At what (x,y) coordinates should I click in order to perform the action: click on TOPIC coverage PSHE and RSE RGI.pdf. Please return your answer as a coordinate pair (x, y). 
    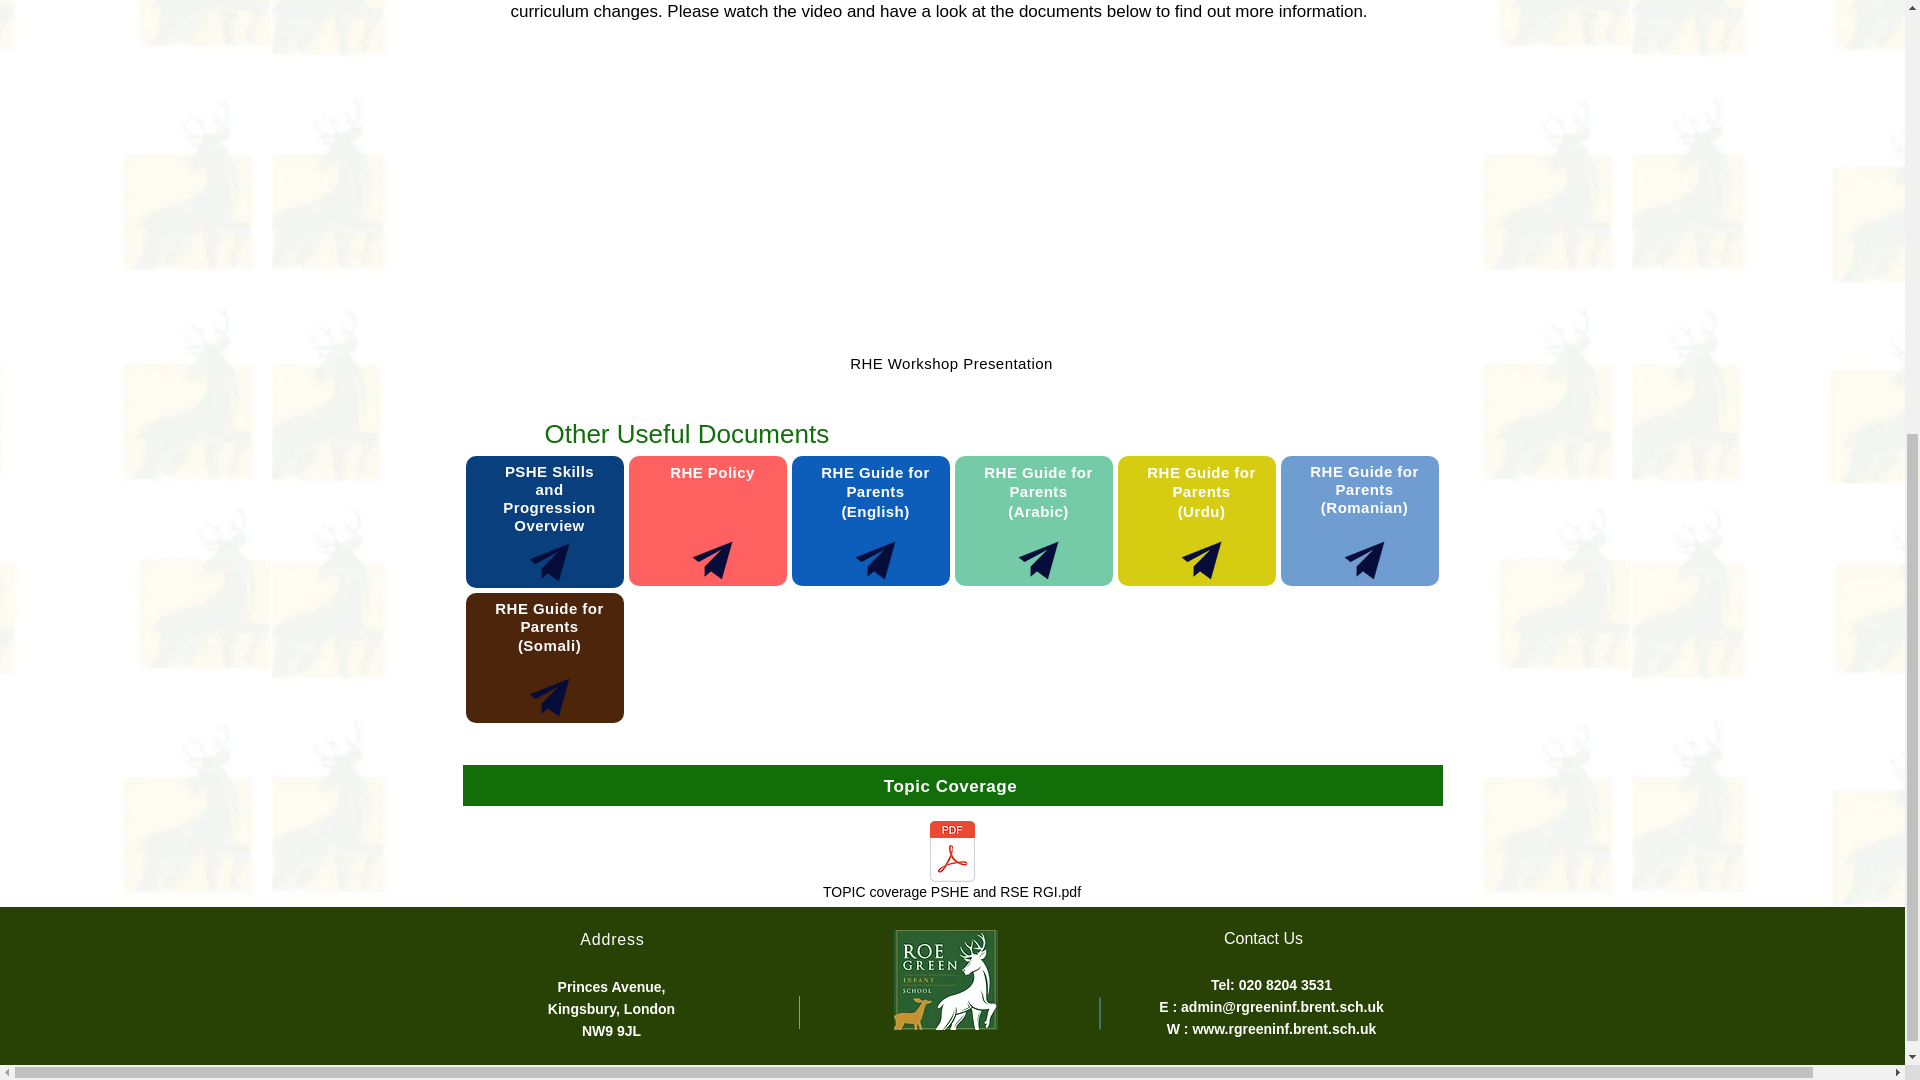
    Looking at the image, I should click on (951, 864).